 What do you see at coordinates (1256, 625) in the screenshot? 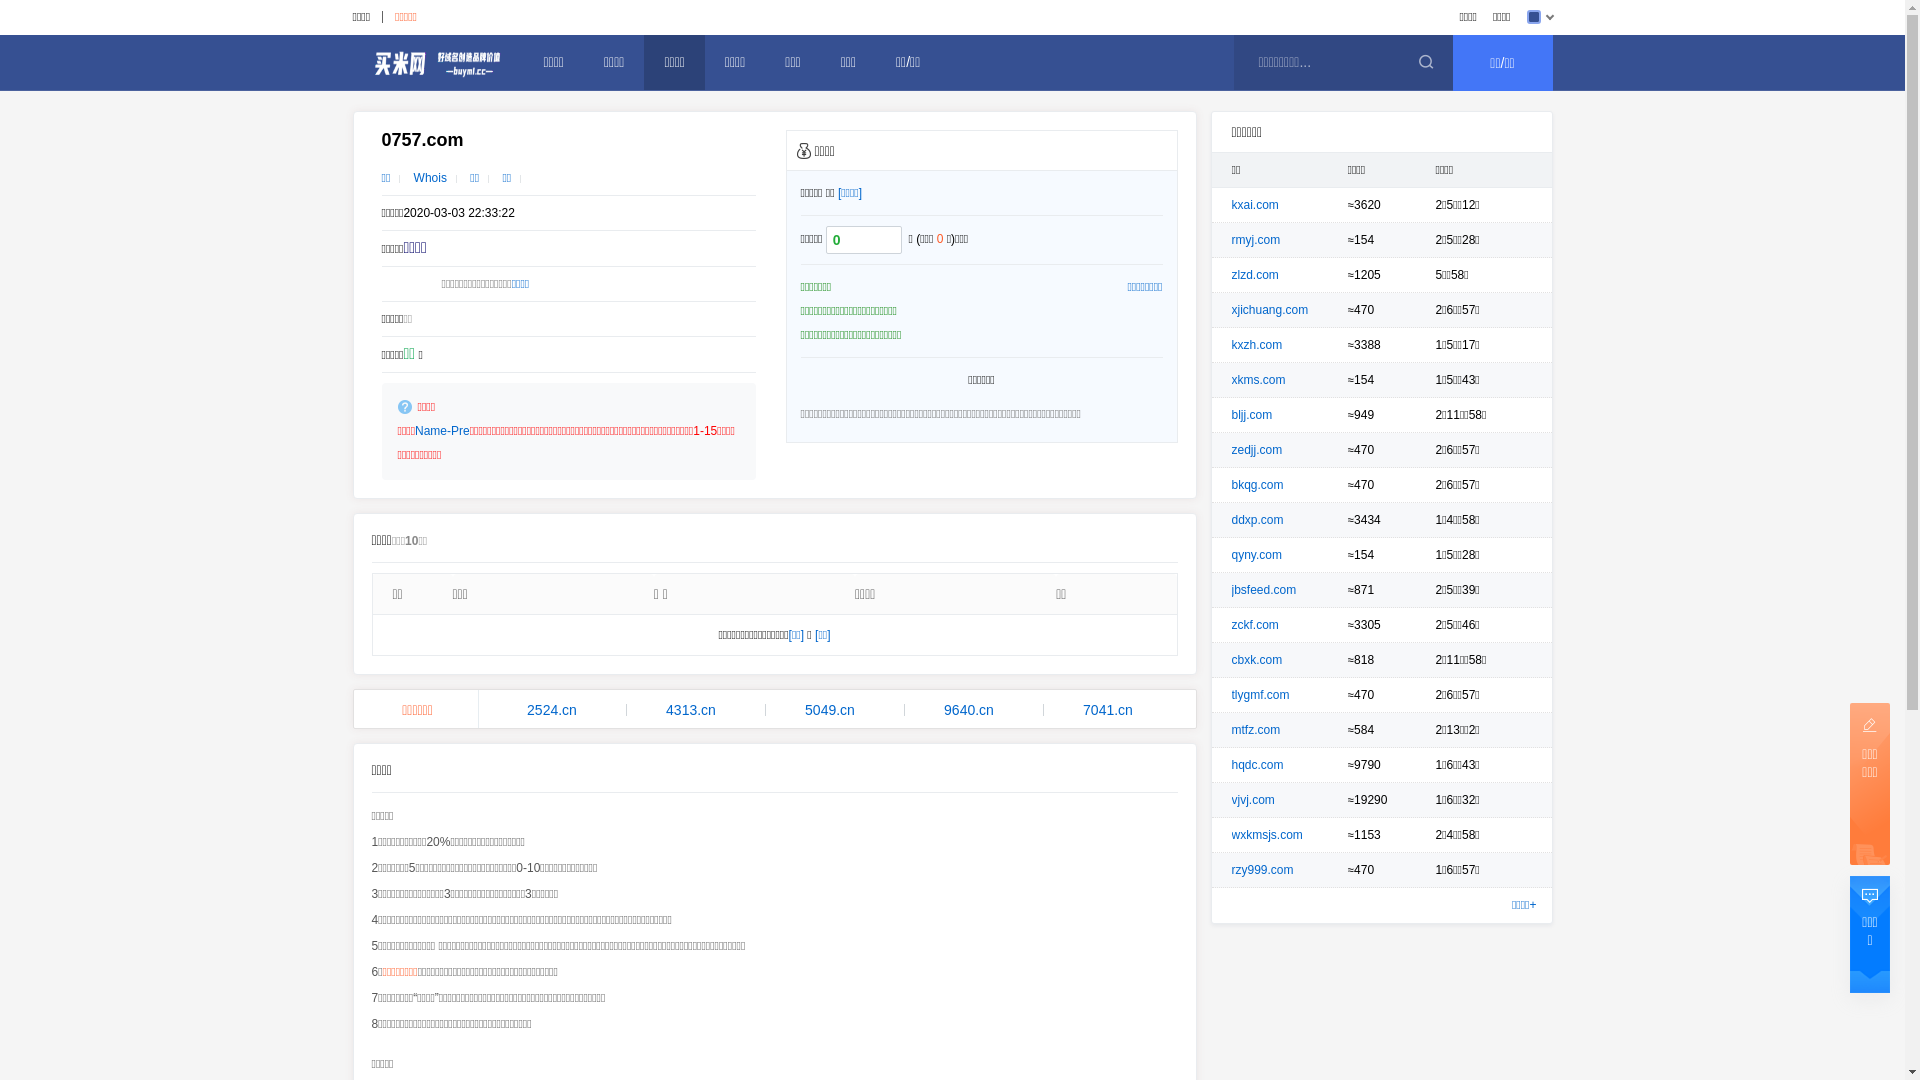
I see `zckf.com` at bounding box center [1256, 625].